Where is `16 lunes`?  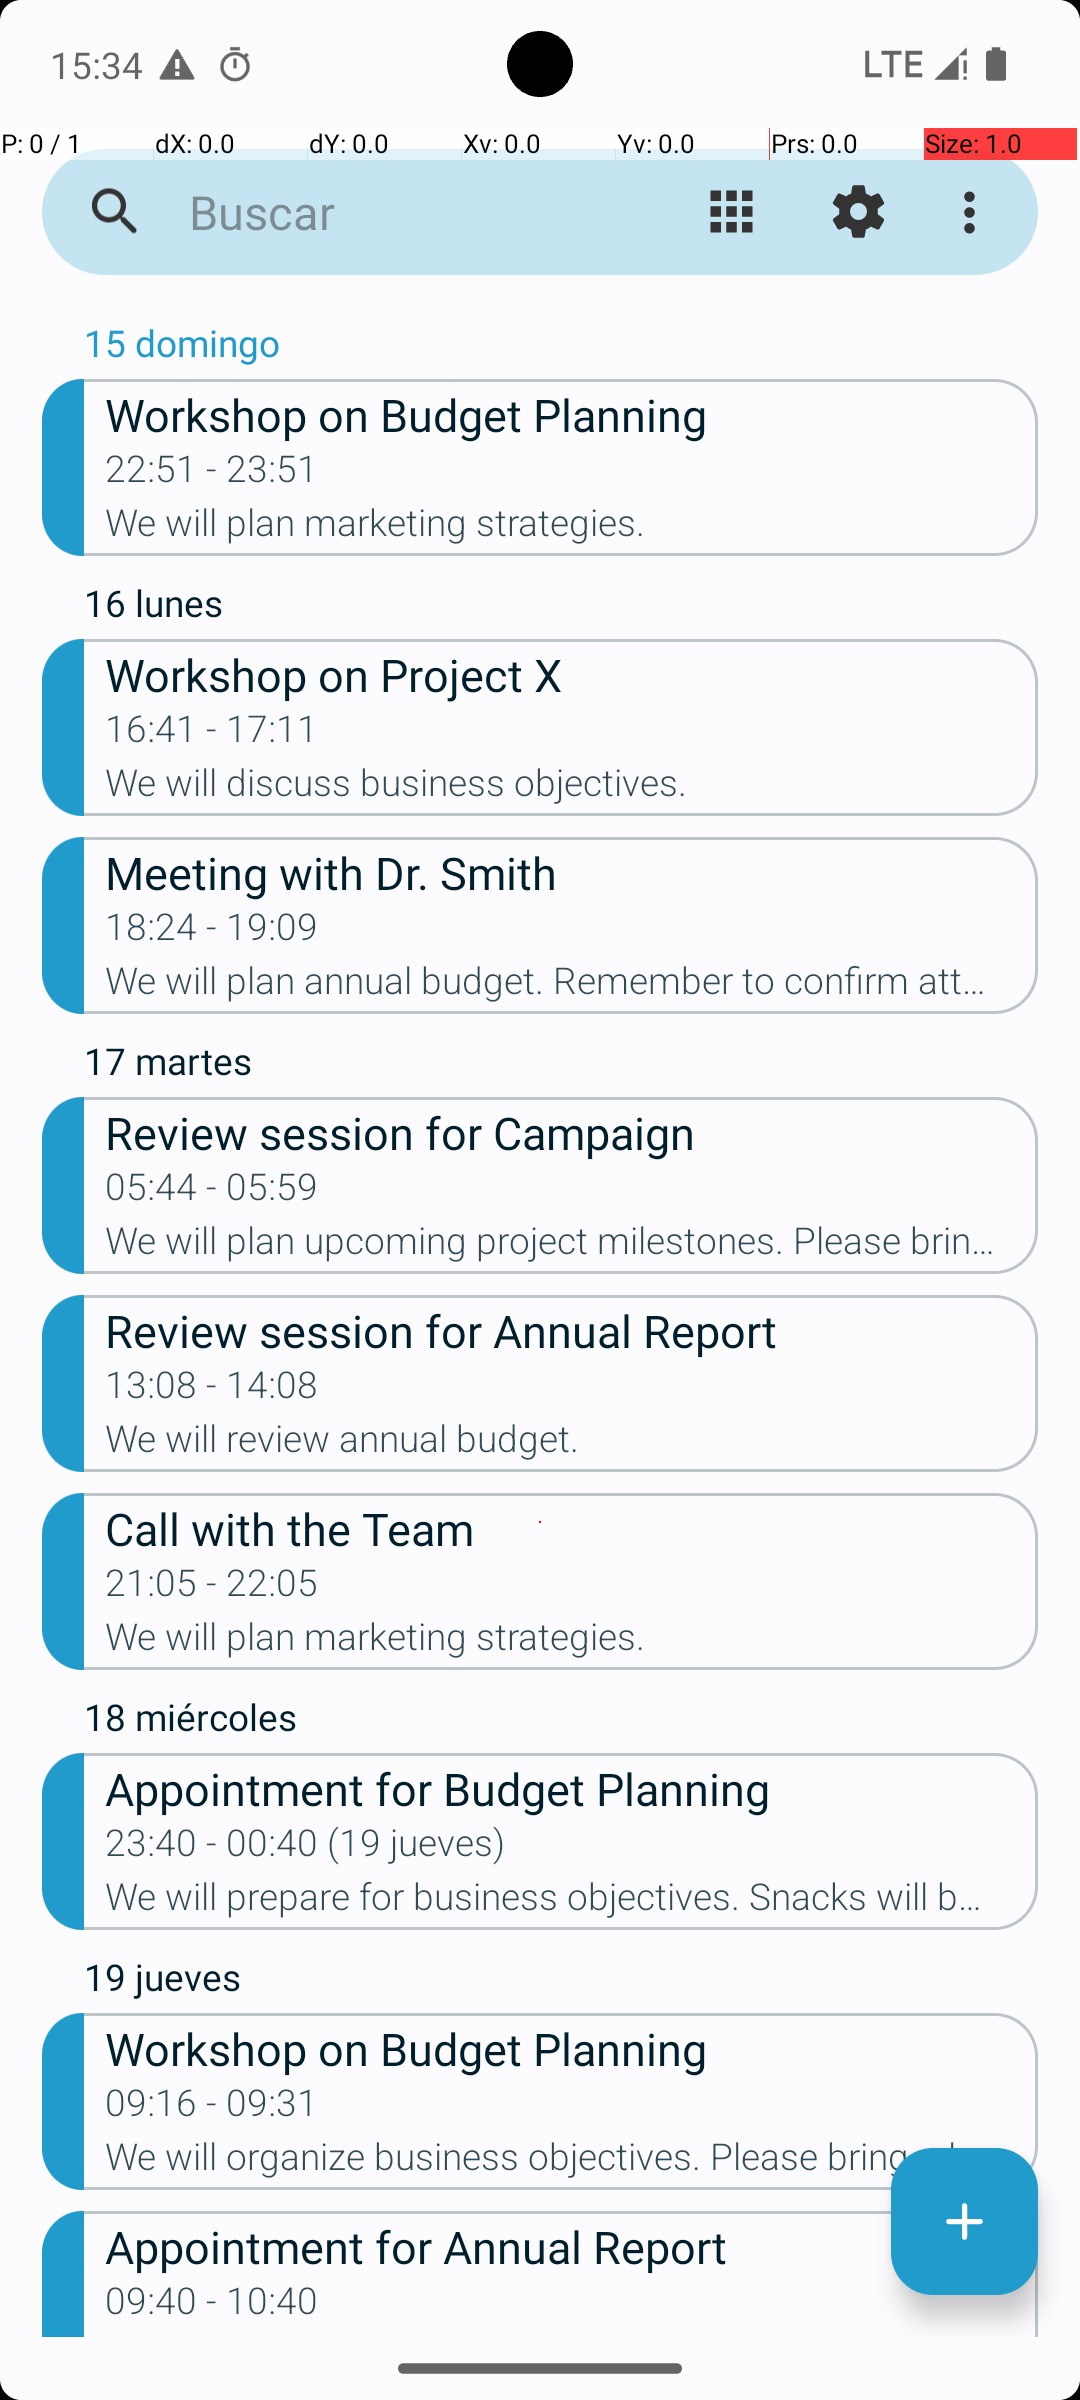 16 lunes is located at coordinates (561, 608).